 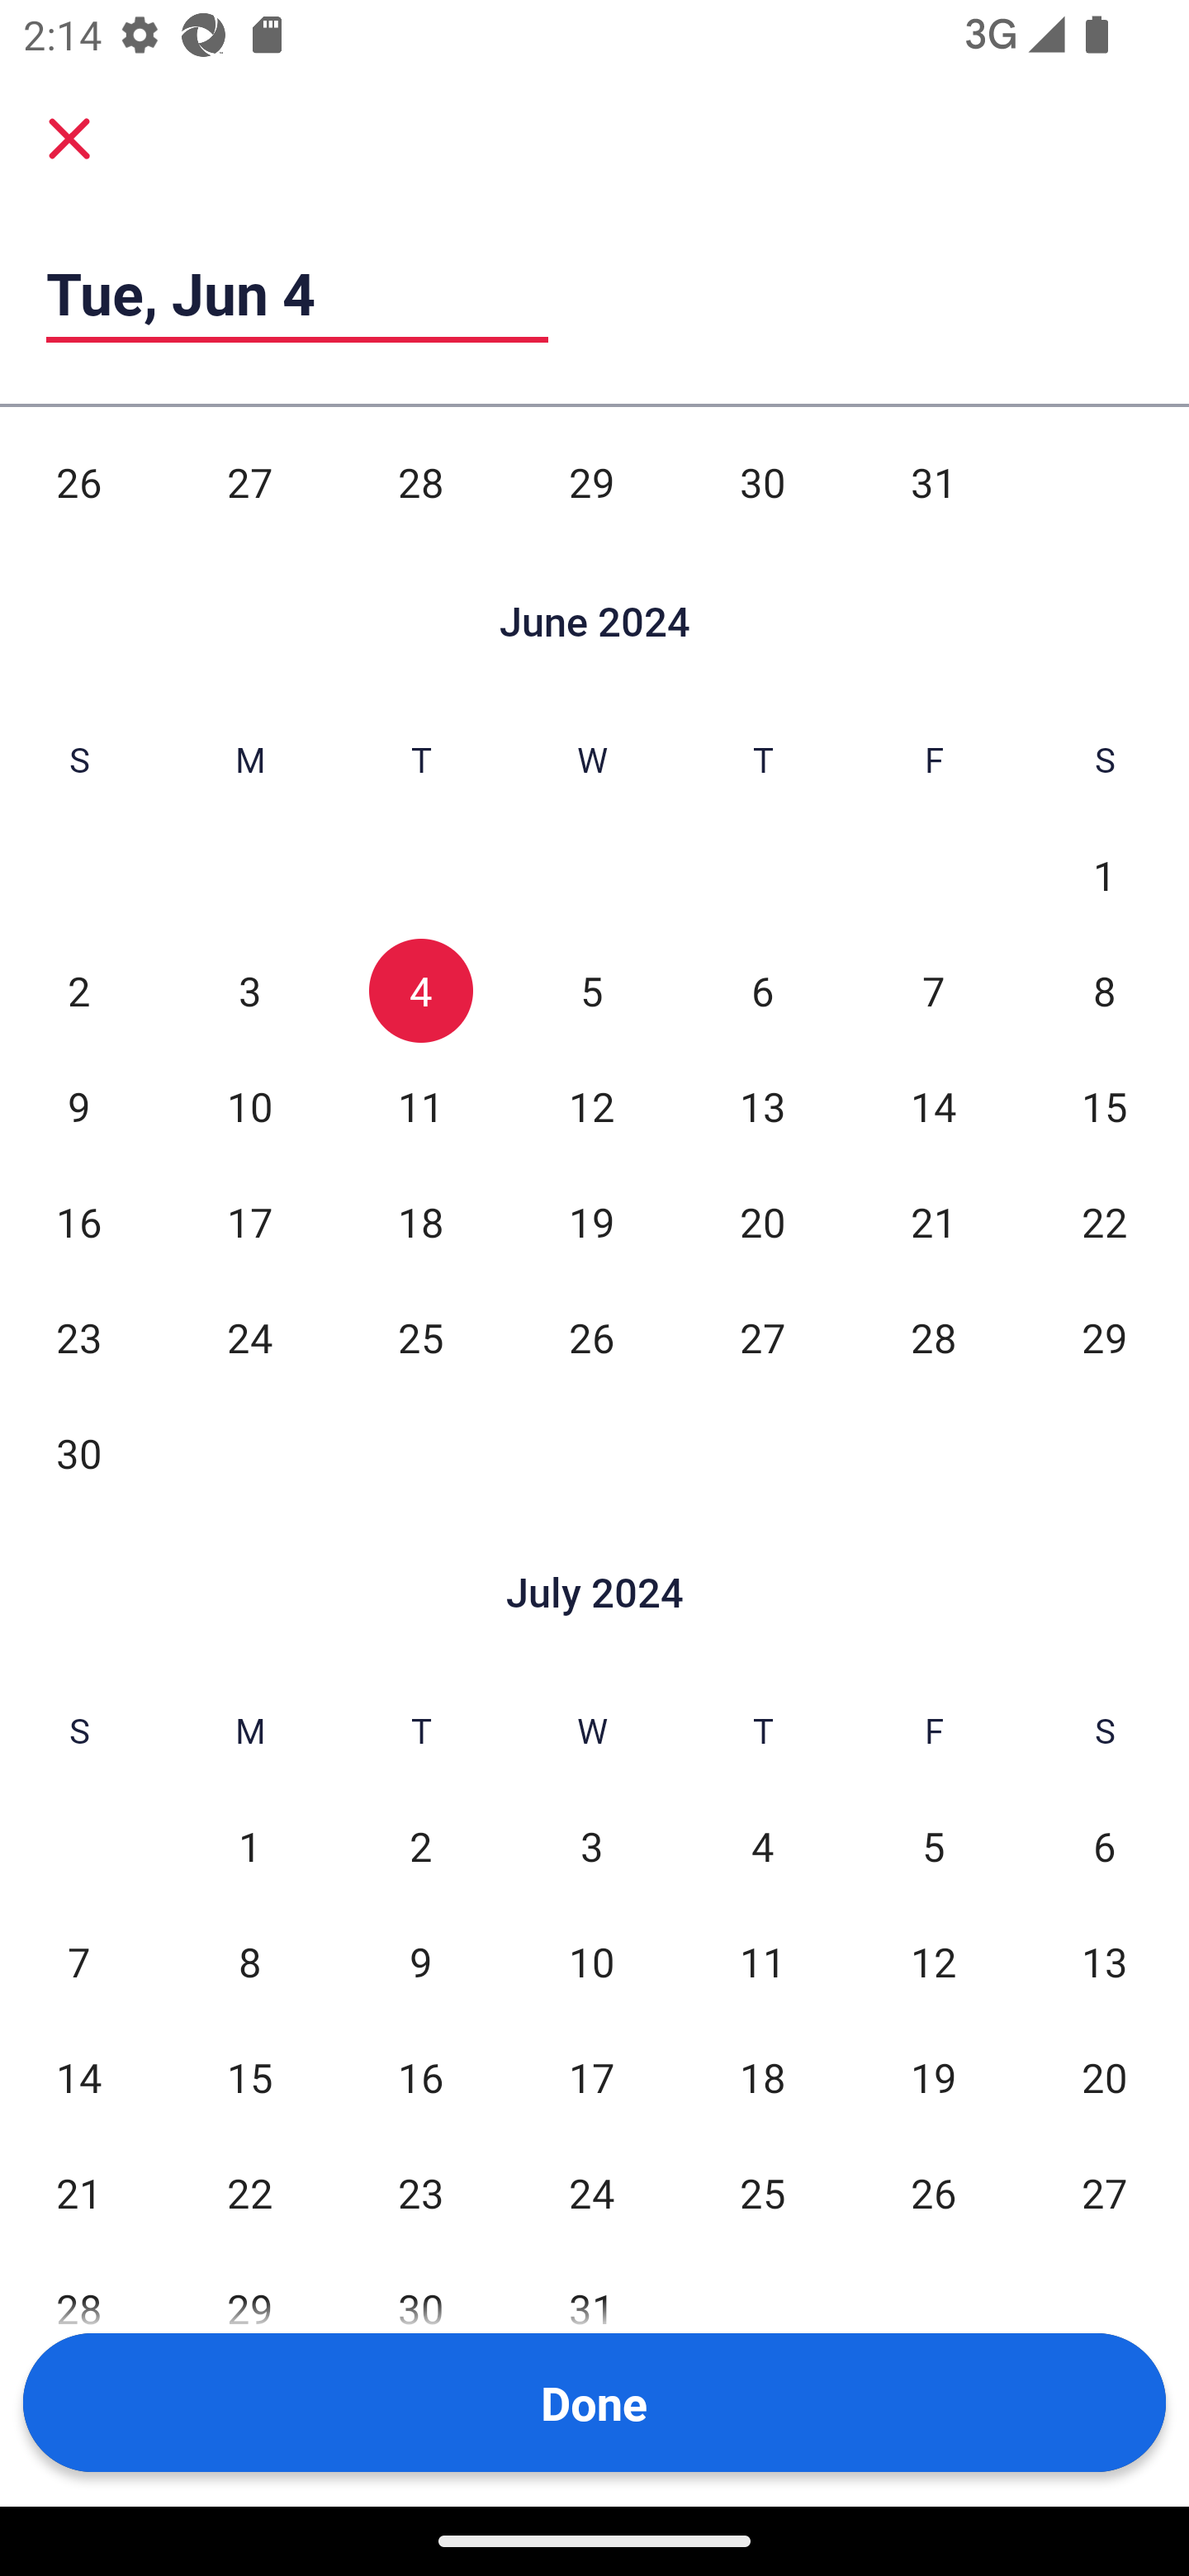 What do you see at coordinates (933, 1106) in the screenshot?
I see `14 Fri, Jun 14, Not Selected` at bounding box center [933, 1106].